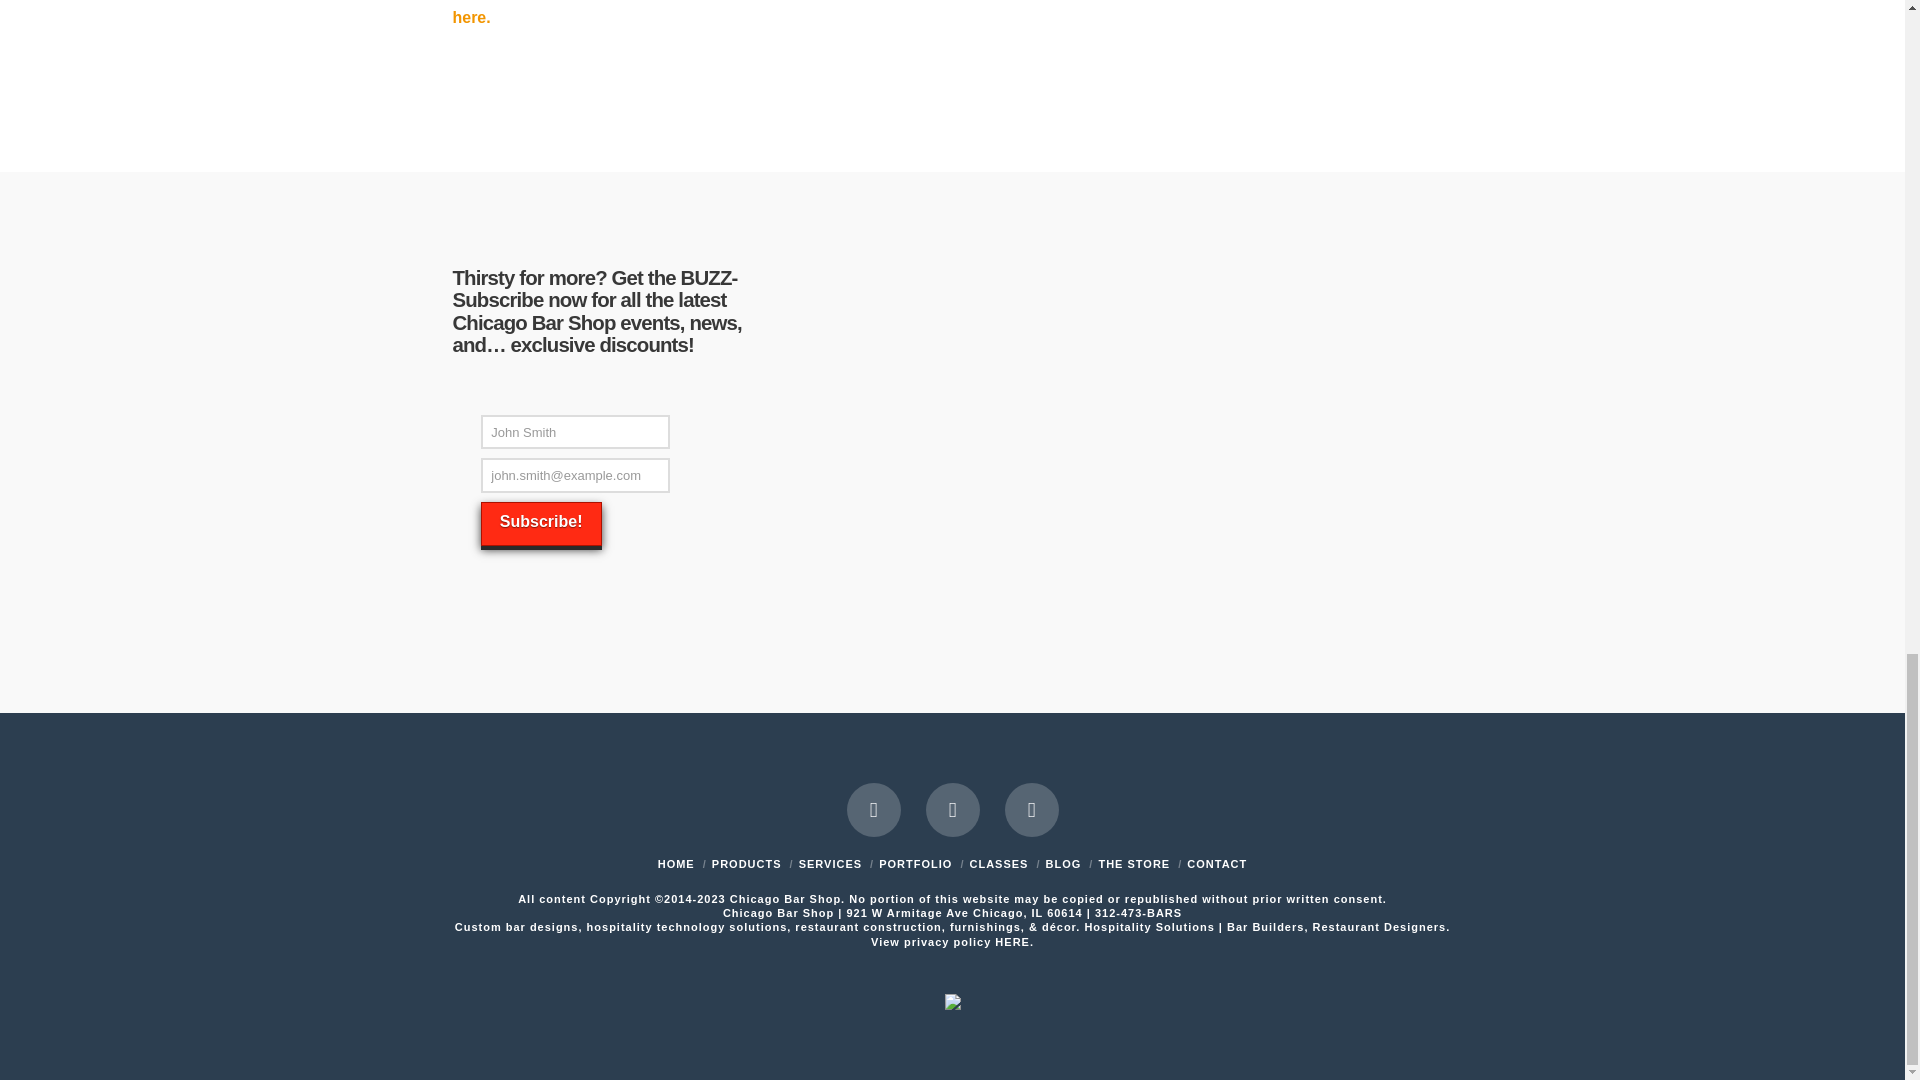  I want to click on Privacy Policy, so click(1014, 942).